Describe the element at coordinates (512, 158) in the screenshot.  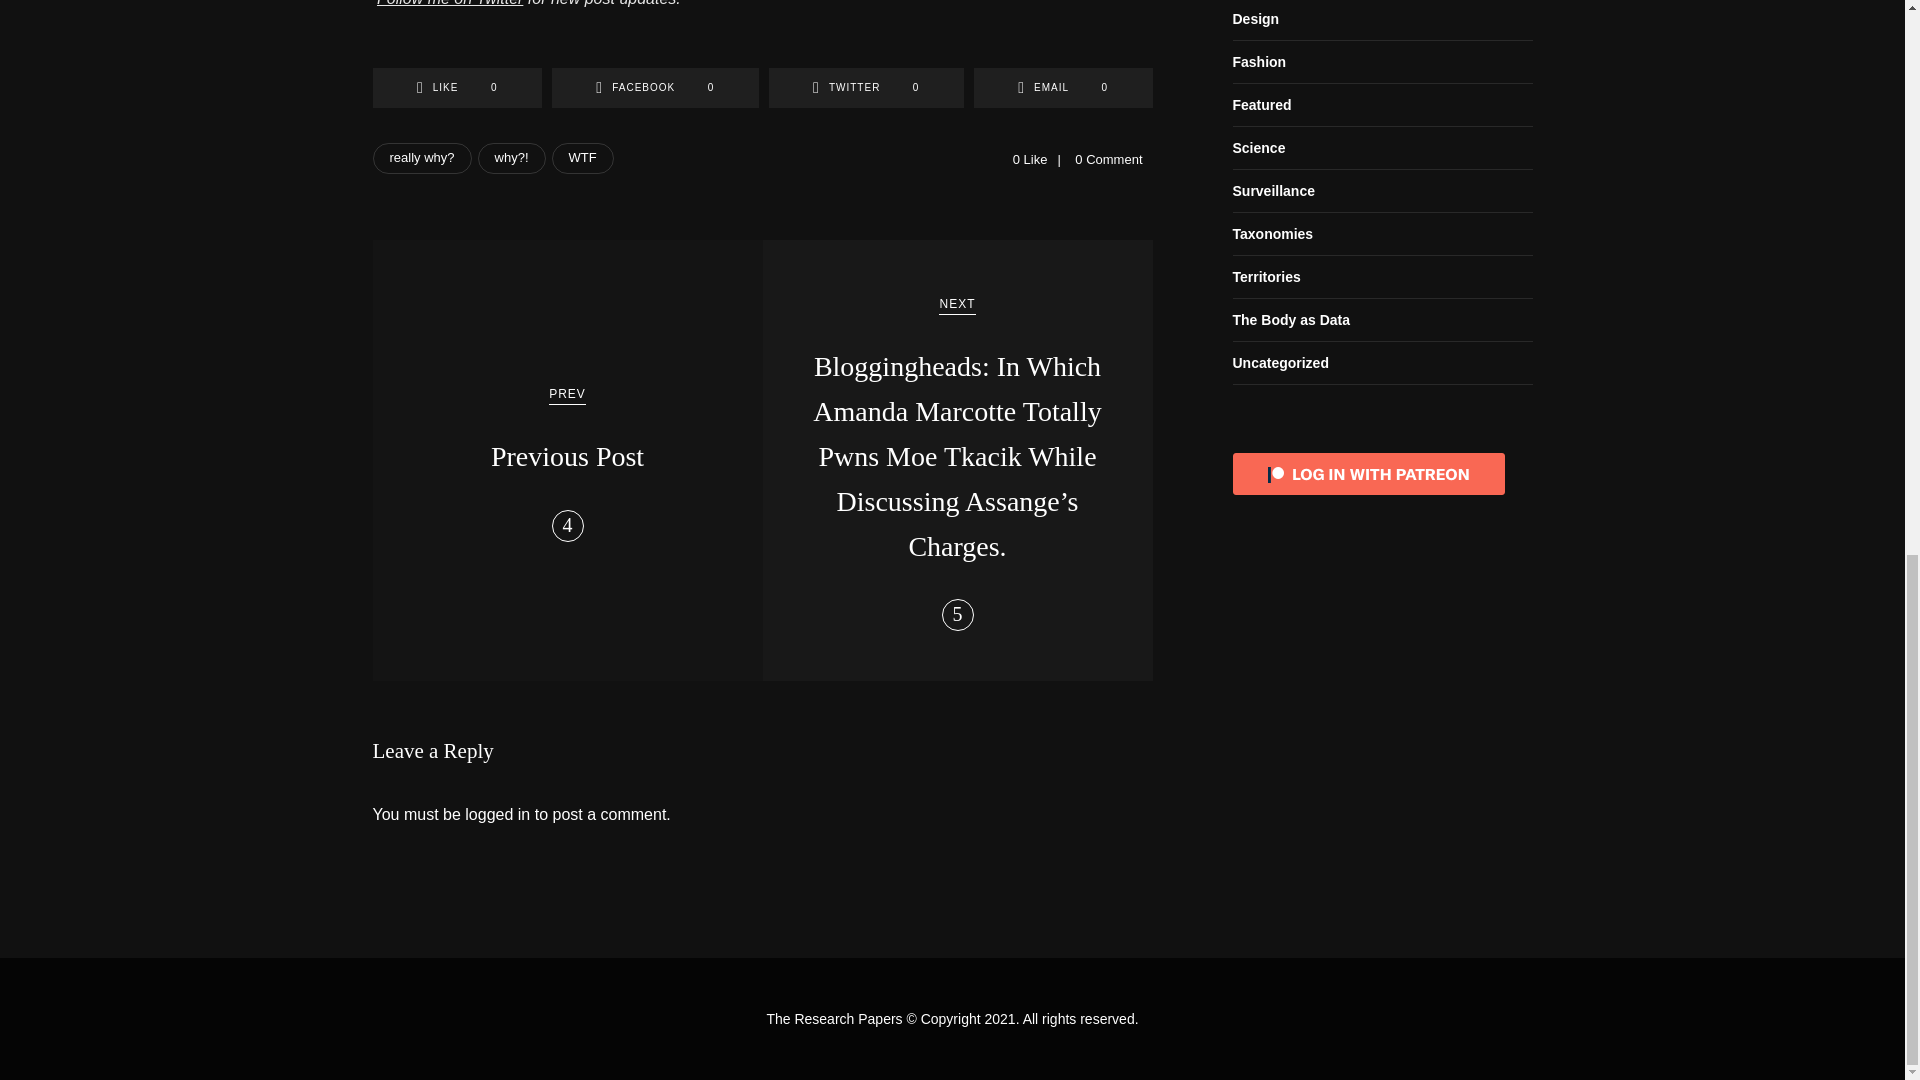
I see `why?!` at that location.